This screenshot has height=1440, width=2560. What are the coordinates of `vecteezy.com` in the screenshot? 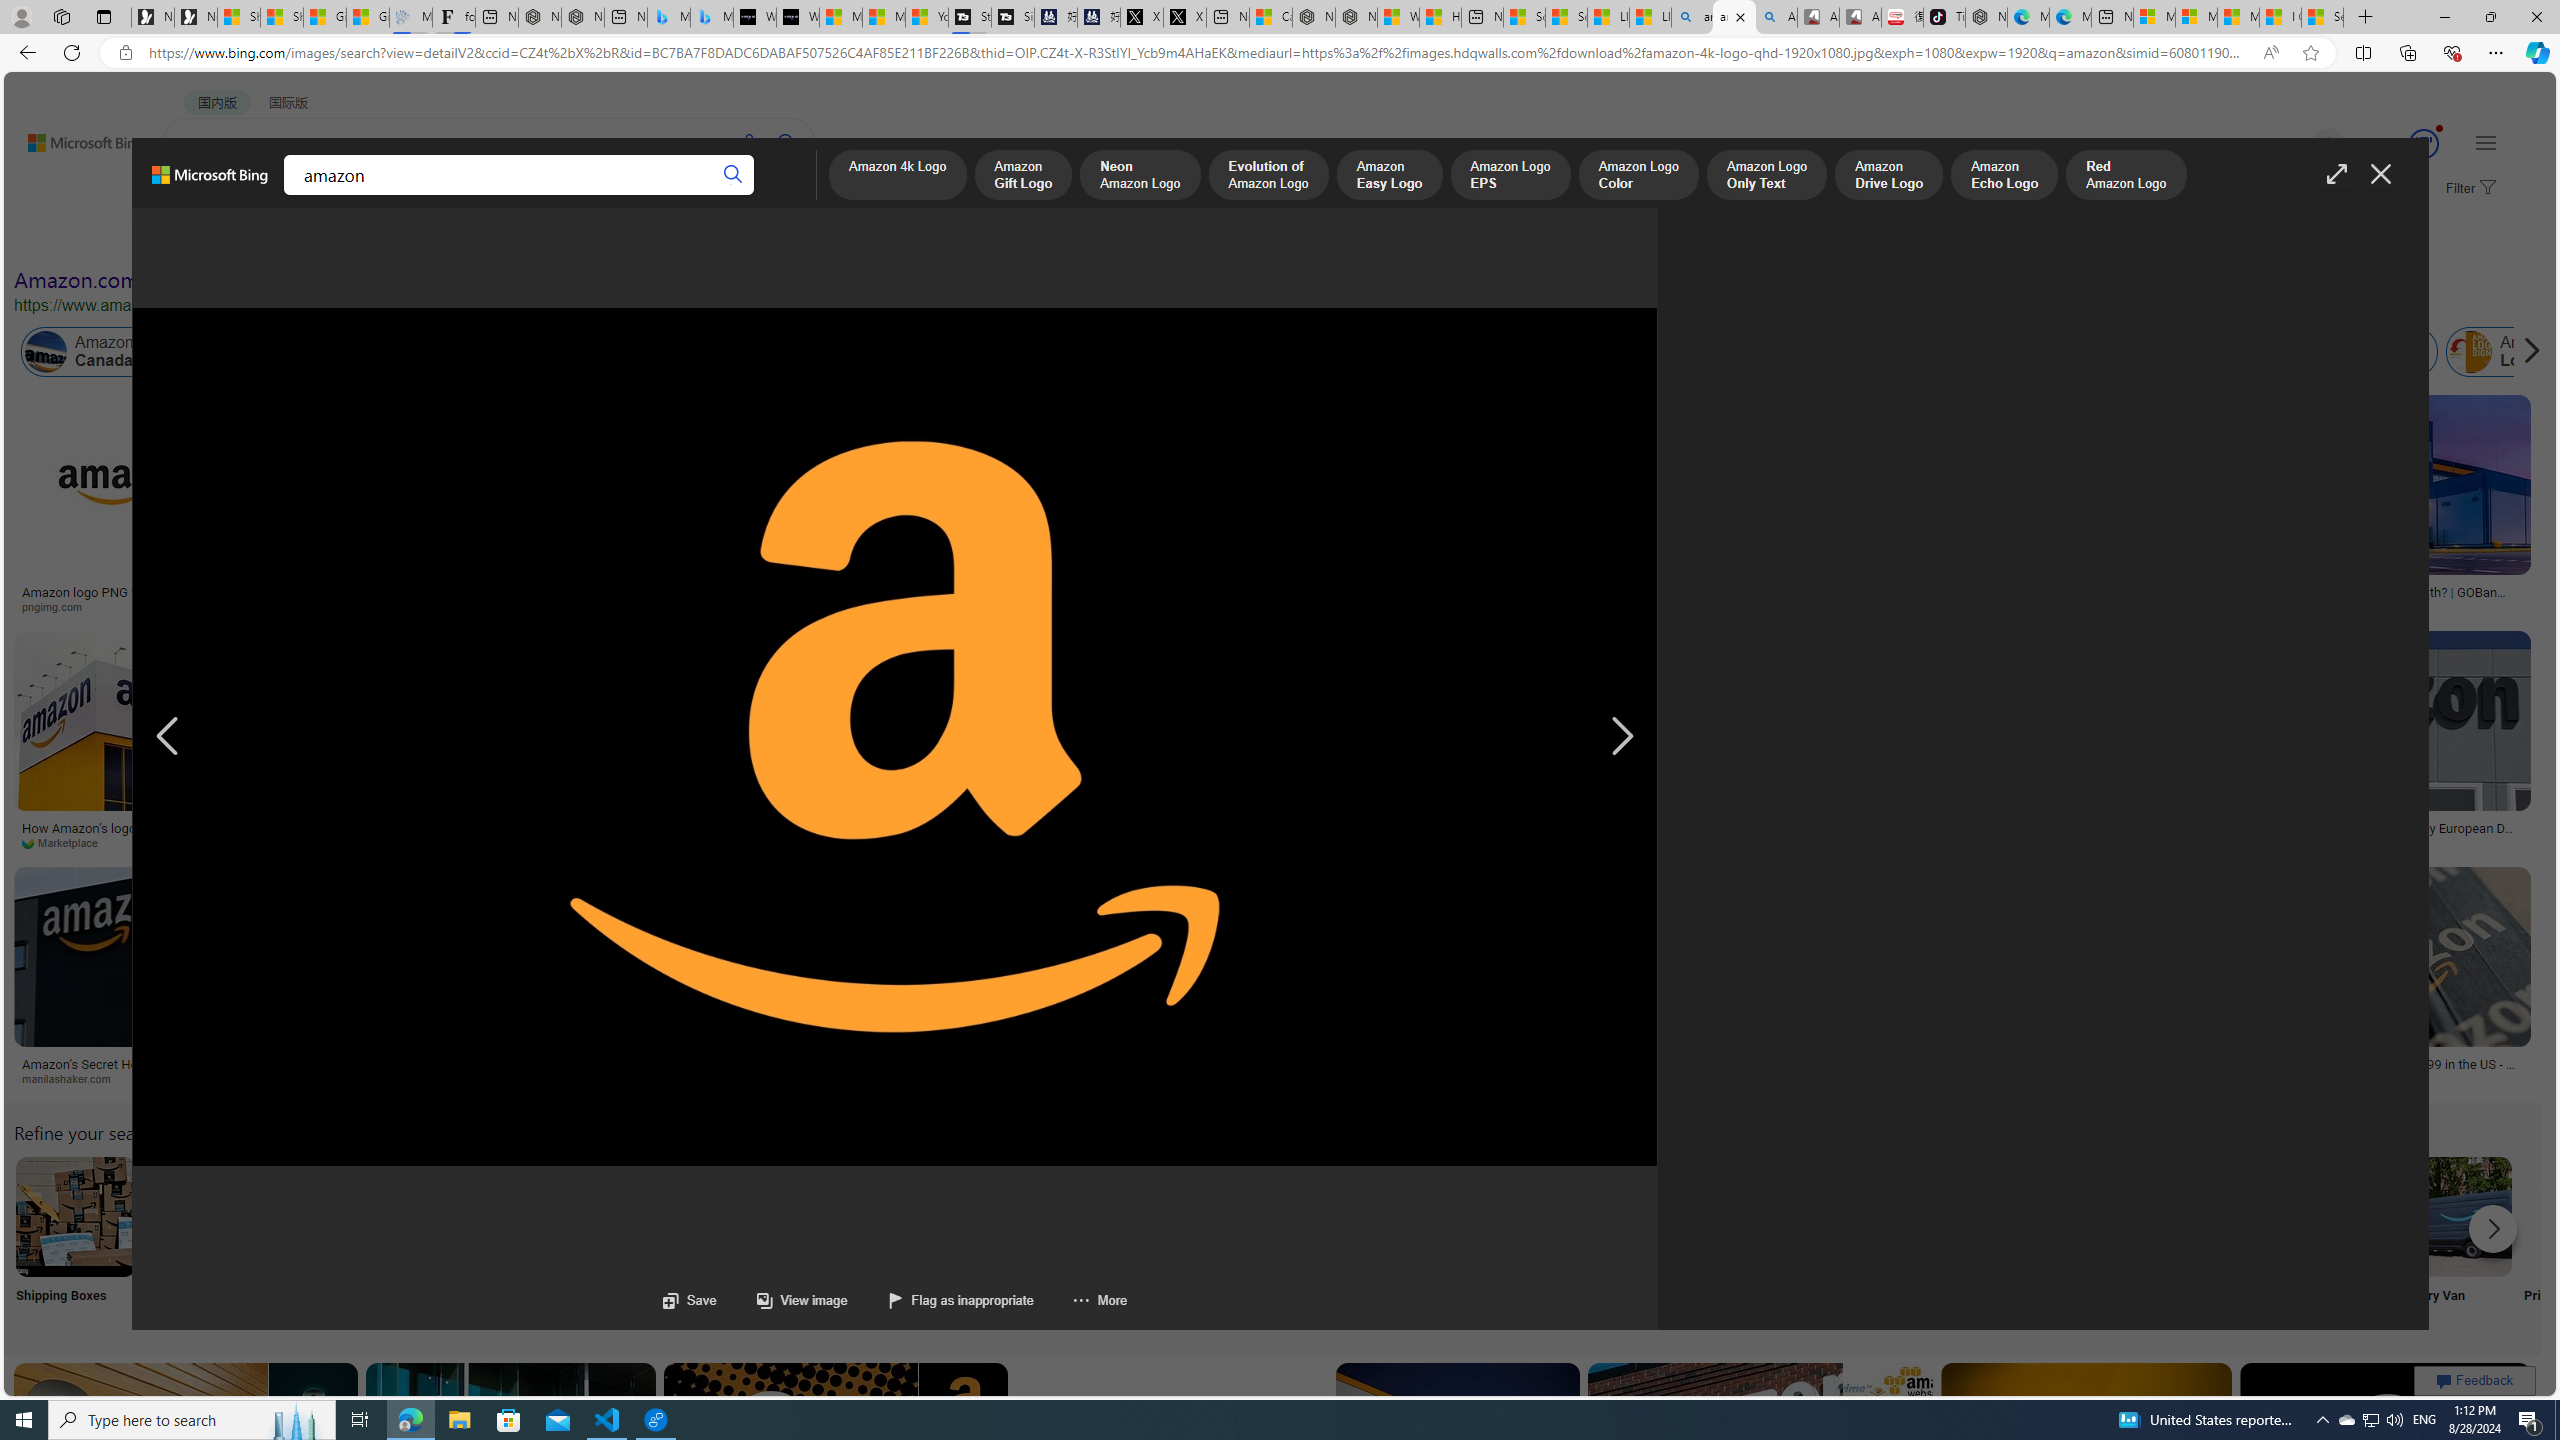 It's located at (960, 842).